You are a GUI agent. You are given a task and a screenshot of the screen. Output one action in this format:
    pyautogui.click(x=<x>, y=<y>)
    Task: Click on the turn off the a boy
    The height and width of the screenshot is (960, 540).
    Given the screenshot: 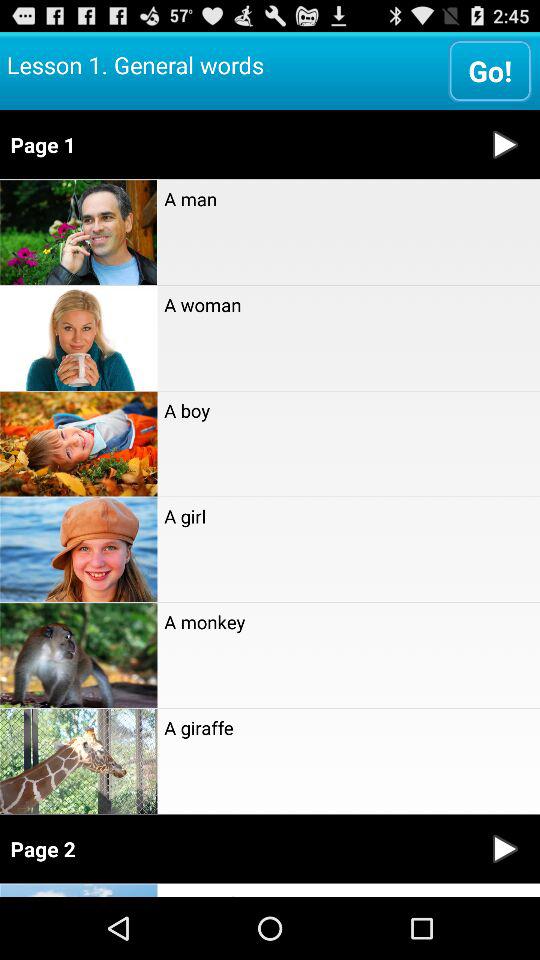 What is the action you would take?
    pyautogui.click(x=348, y=410)
    